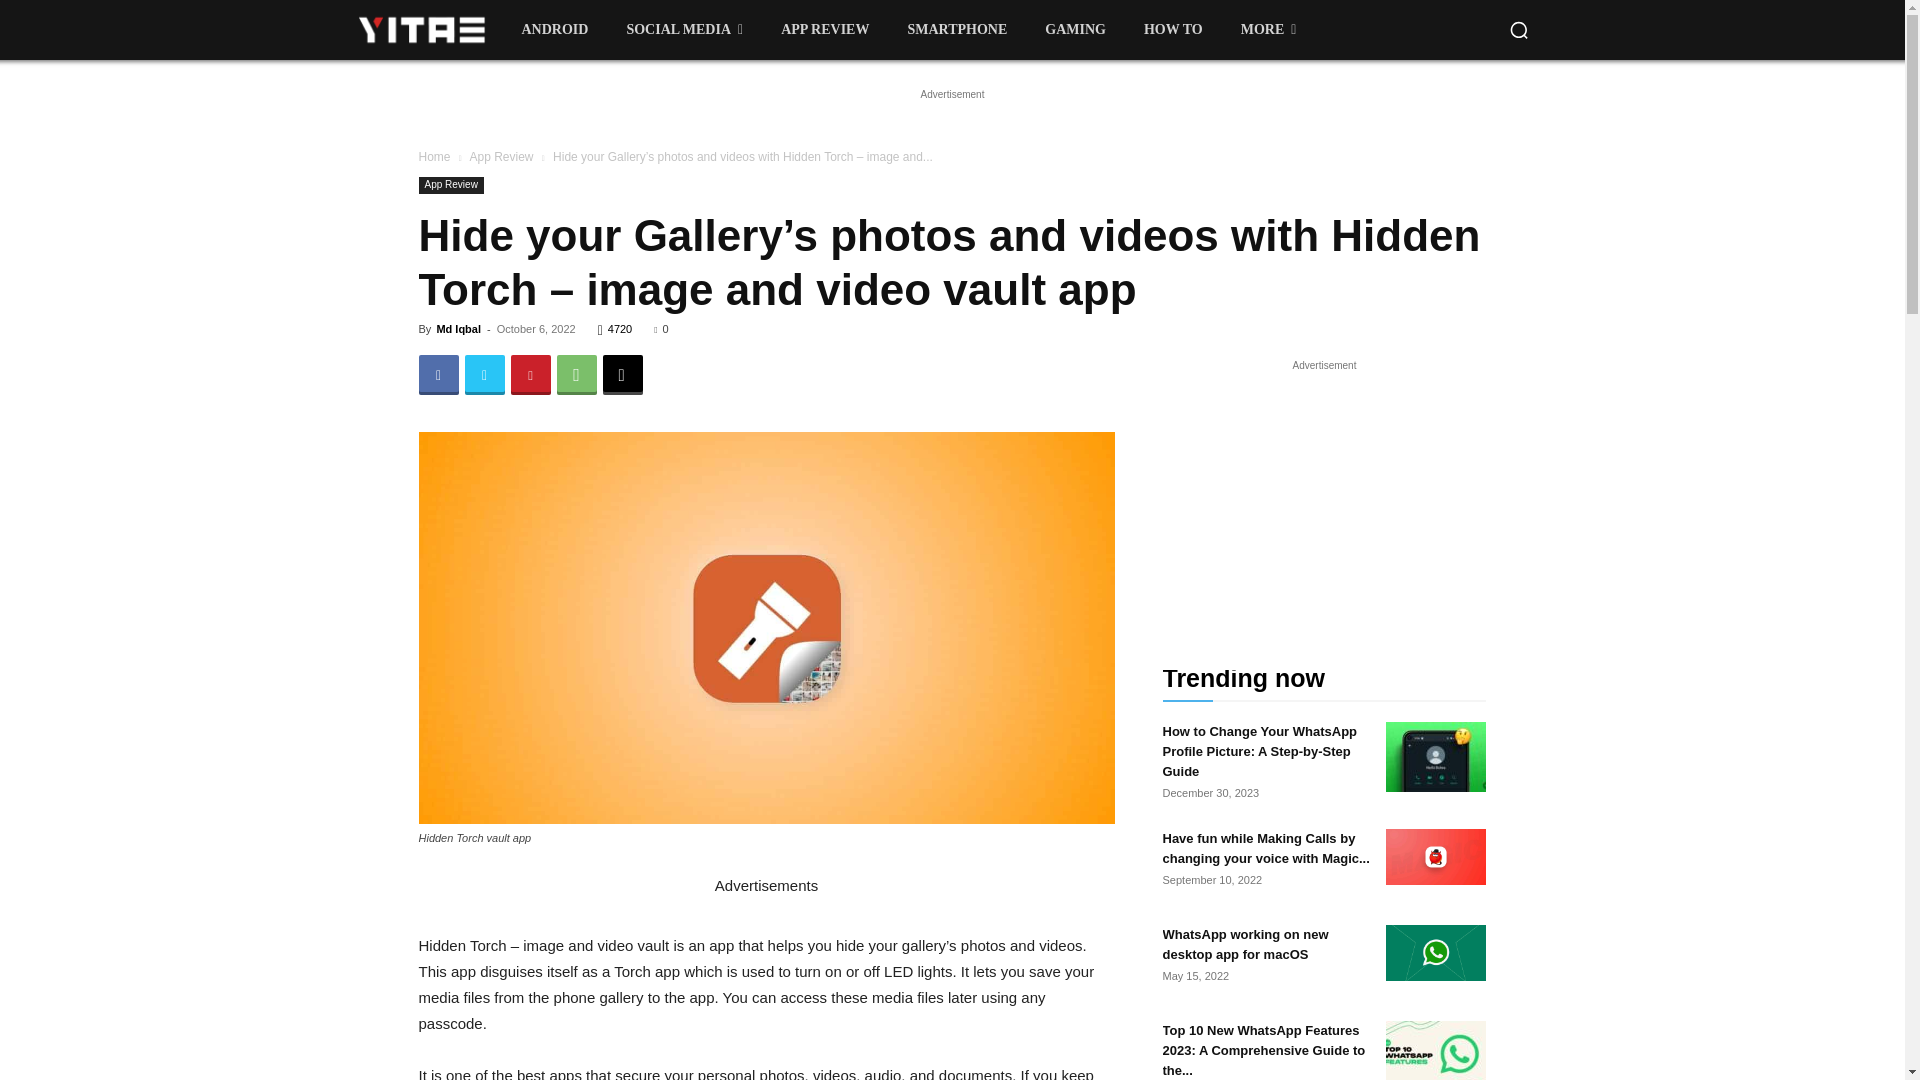 This screenshot has width=1920, height=1080. I want to click on MORE, so click(1268, 30).